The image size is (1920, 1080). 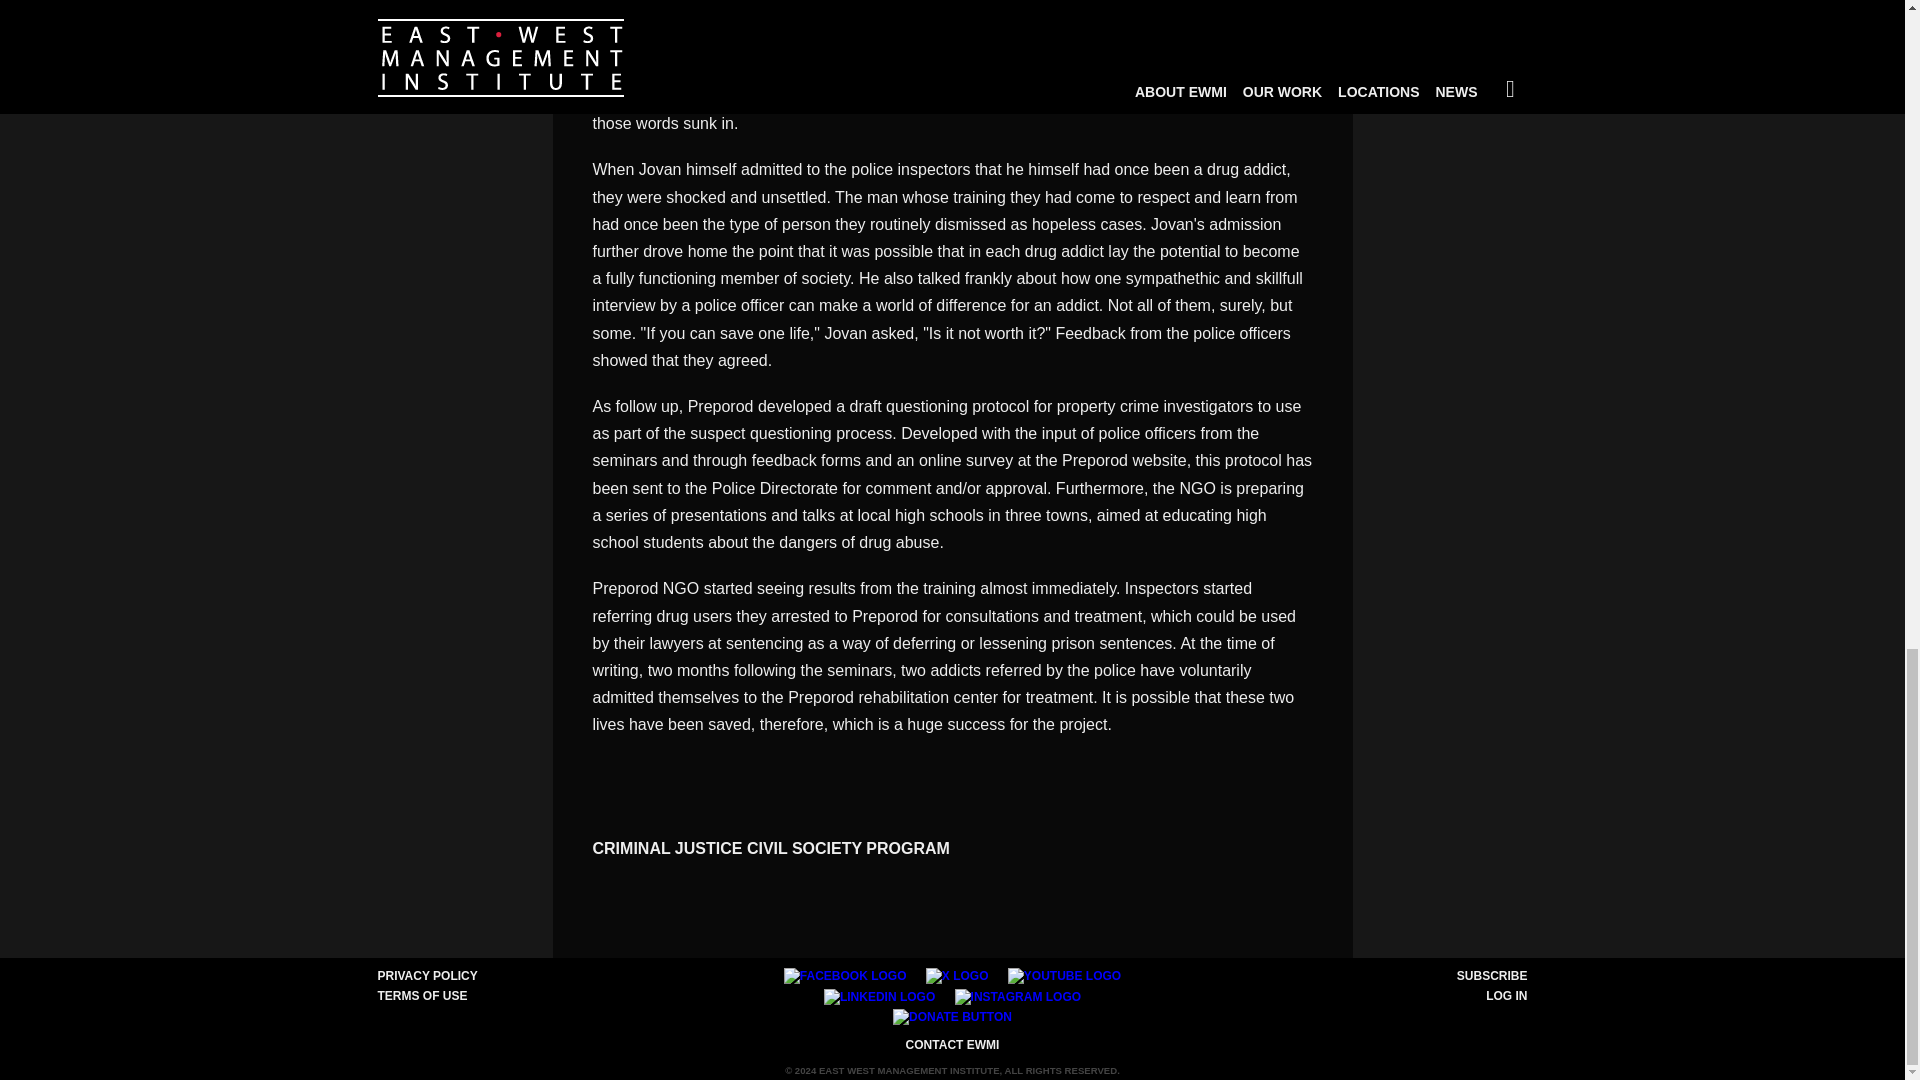 What do you see at coordinates (953, 1044) in the screenshot?
I see `CONTACT EWMI` at bounding box center [953, 1044].